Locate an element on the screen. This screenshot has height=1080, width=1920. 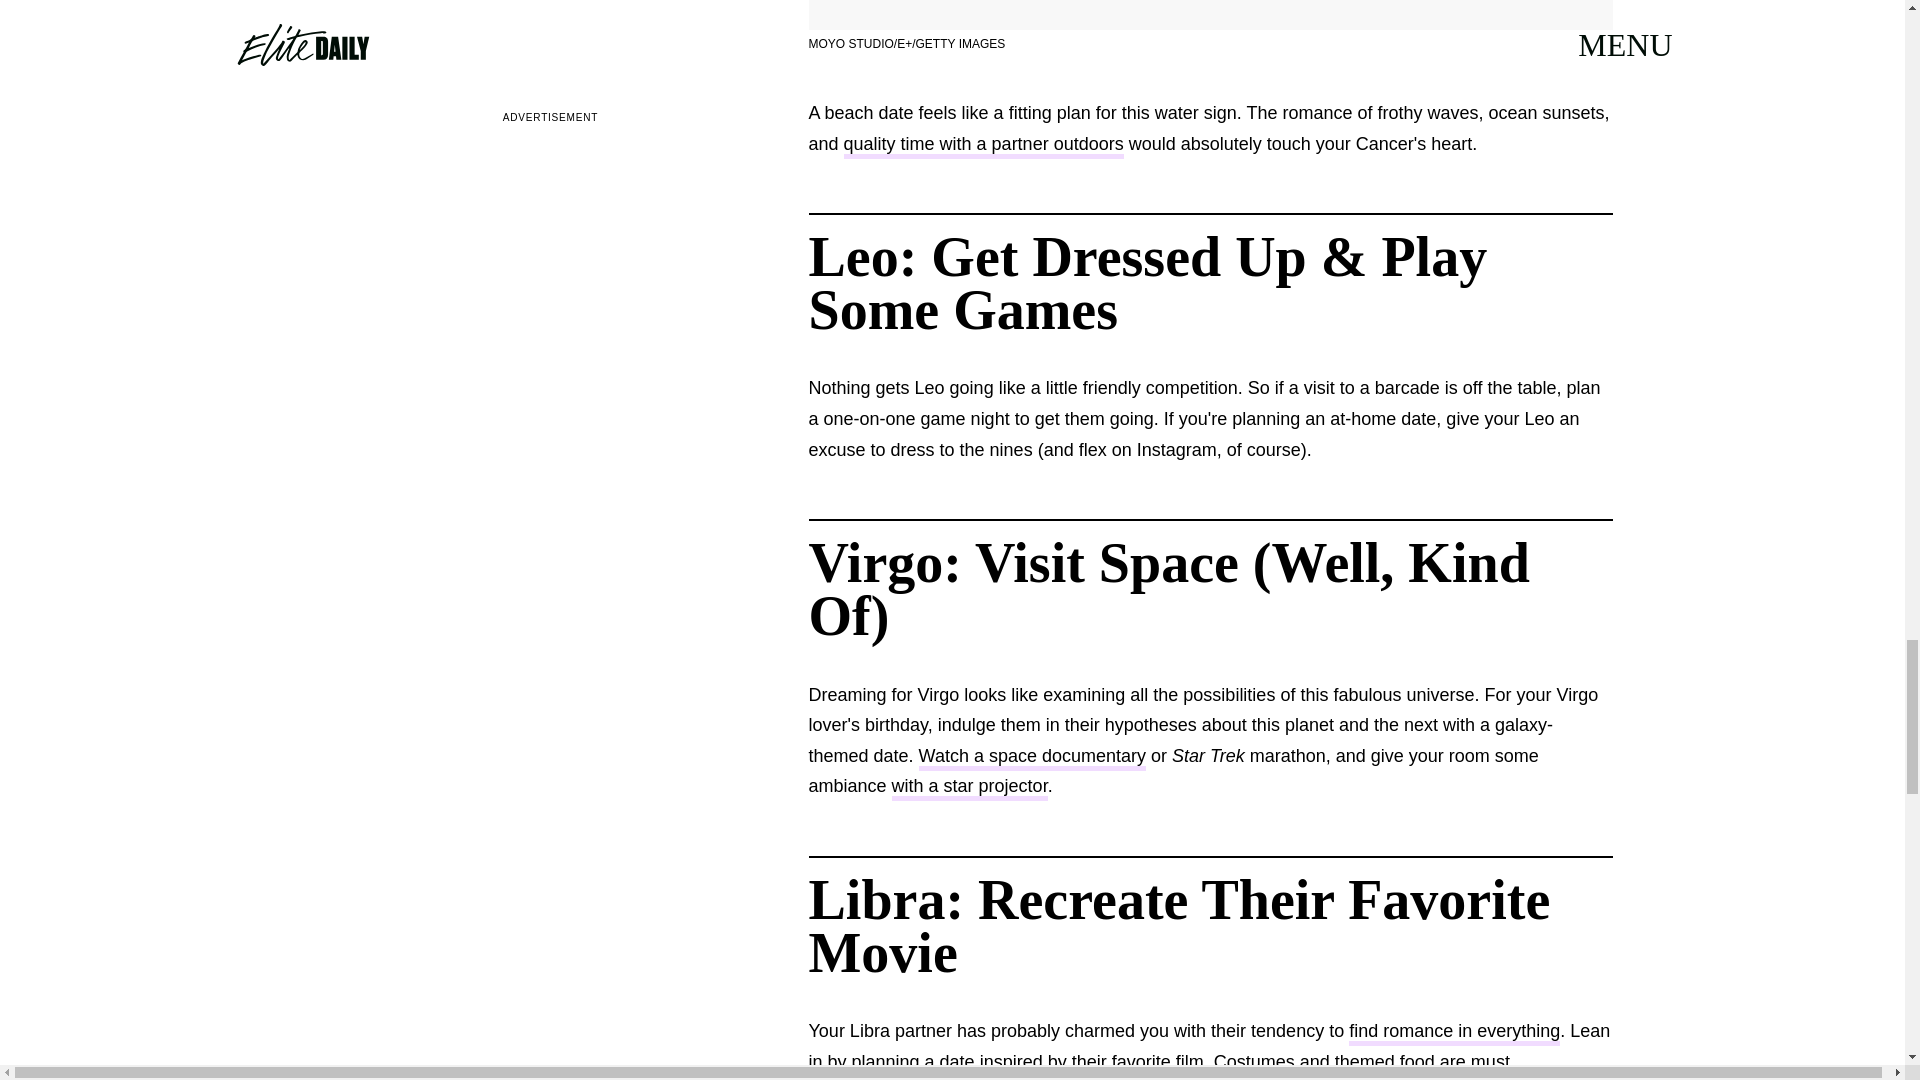
quality time with a partner outdoors is located at coordinates (984, 146).